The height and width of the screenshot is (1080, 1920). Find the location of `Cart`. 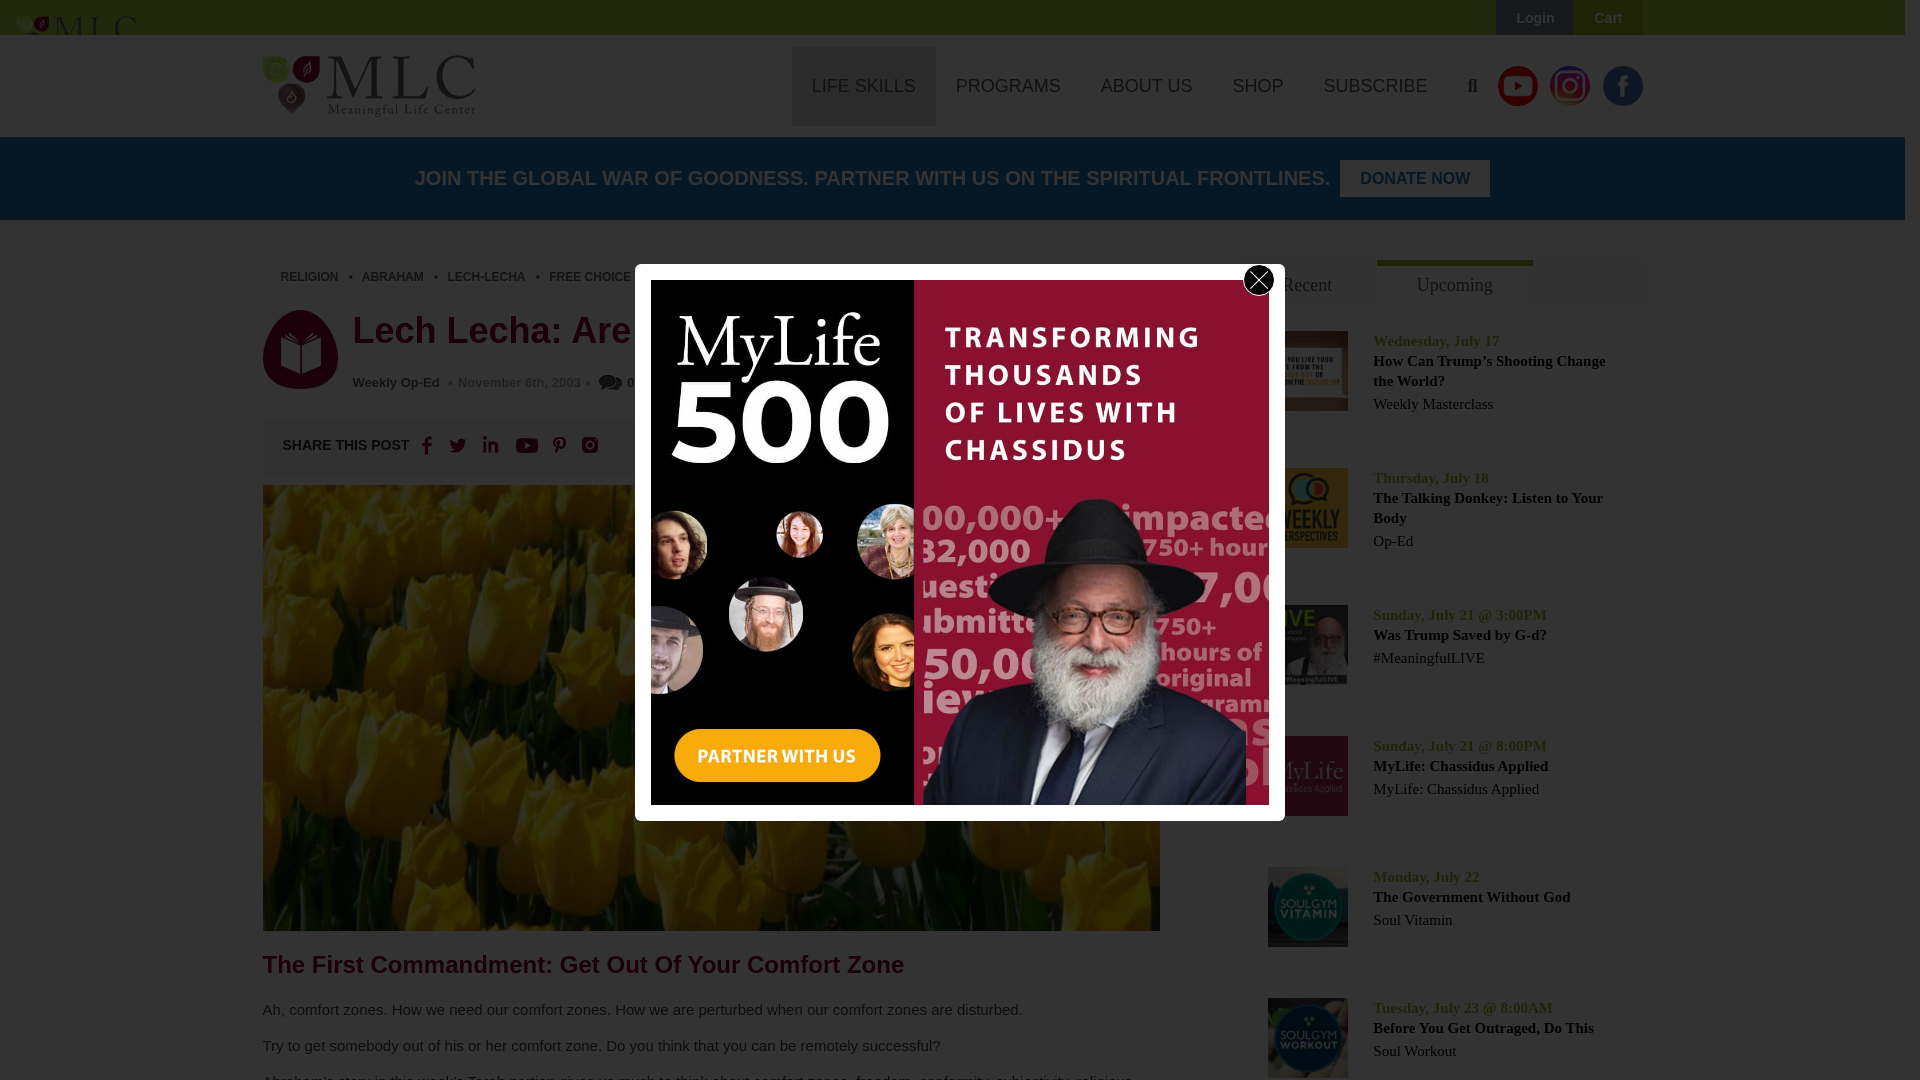

Cart is located at coordinates (1608, 18).